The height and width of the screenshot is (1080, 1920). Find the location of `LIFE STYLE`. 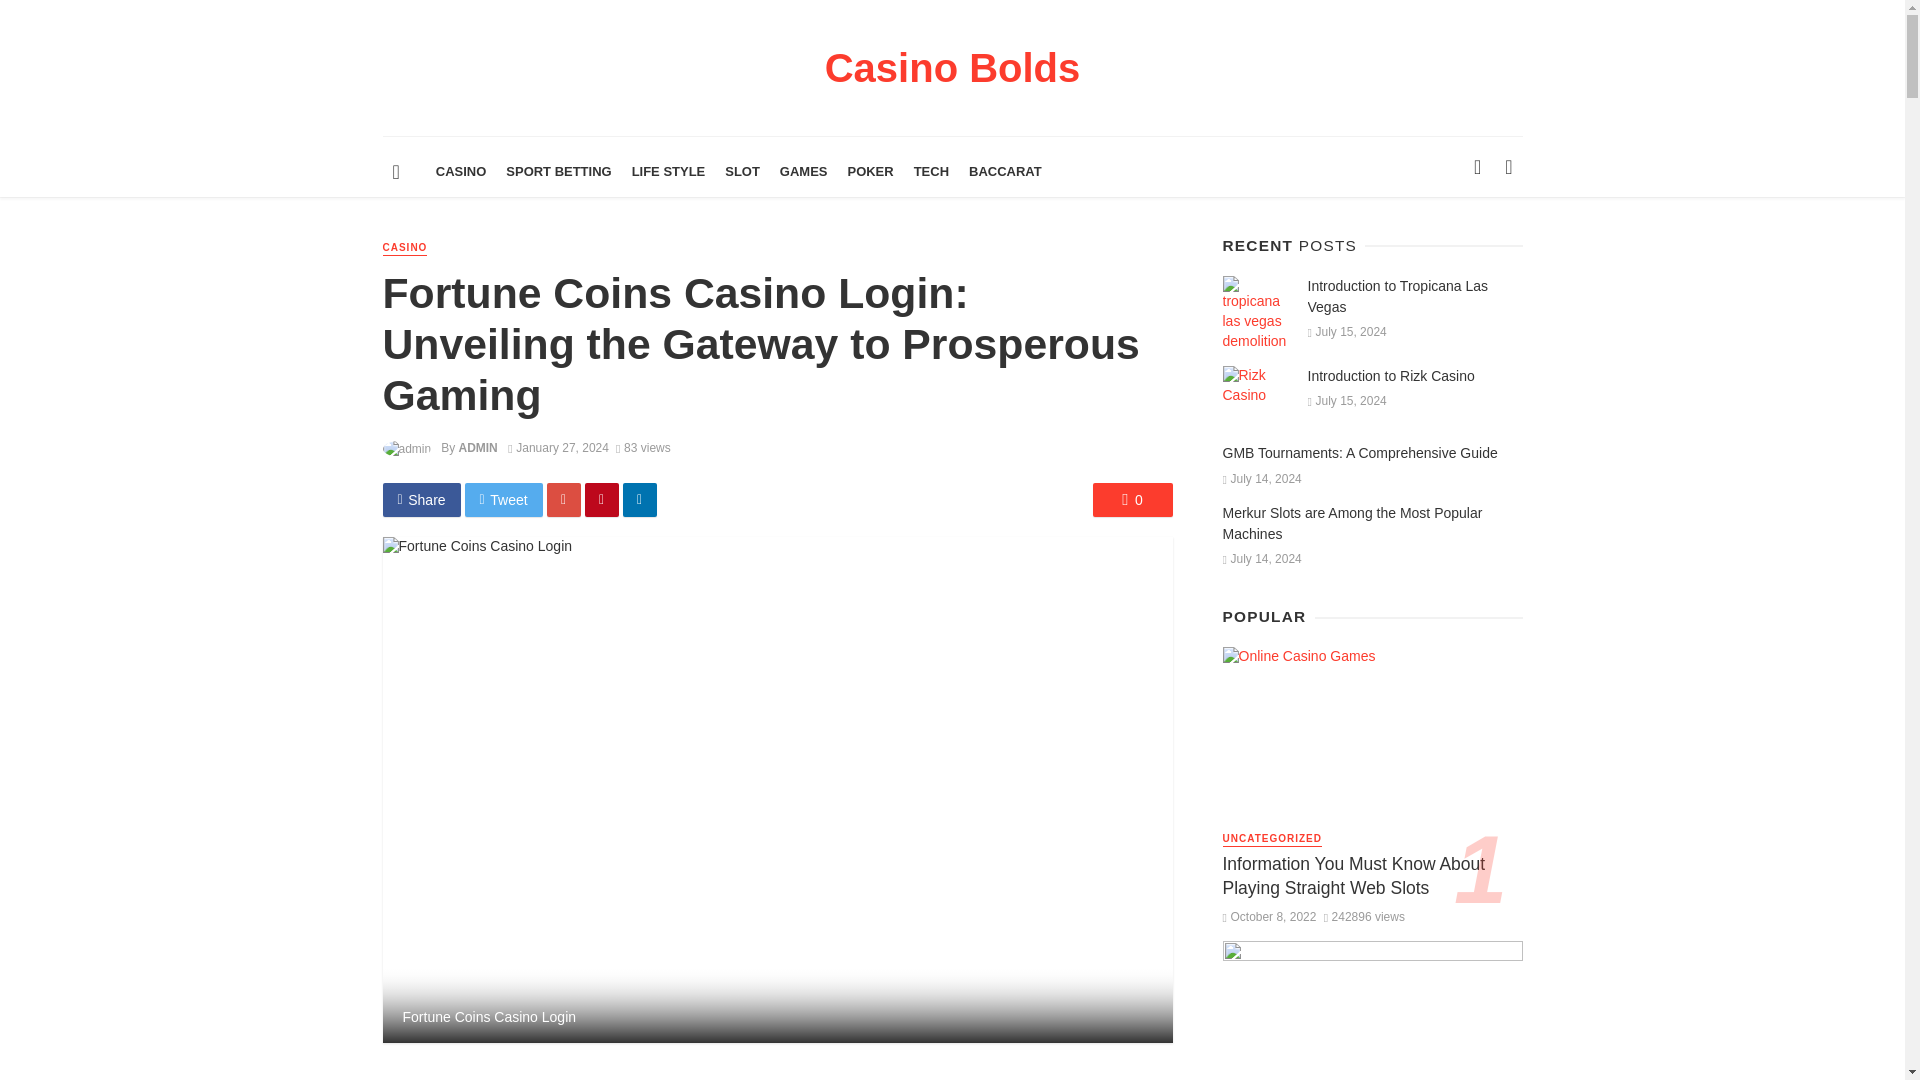

LIFE STYLE is located at coordinates (669, 171).